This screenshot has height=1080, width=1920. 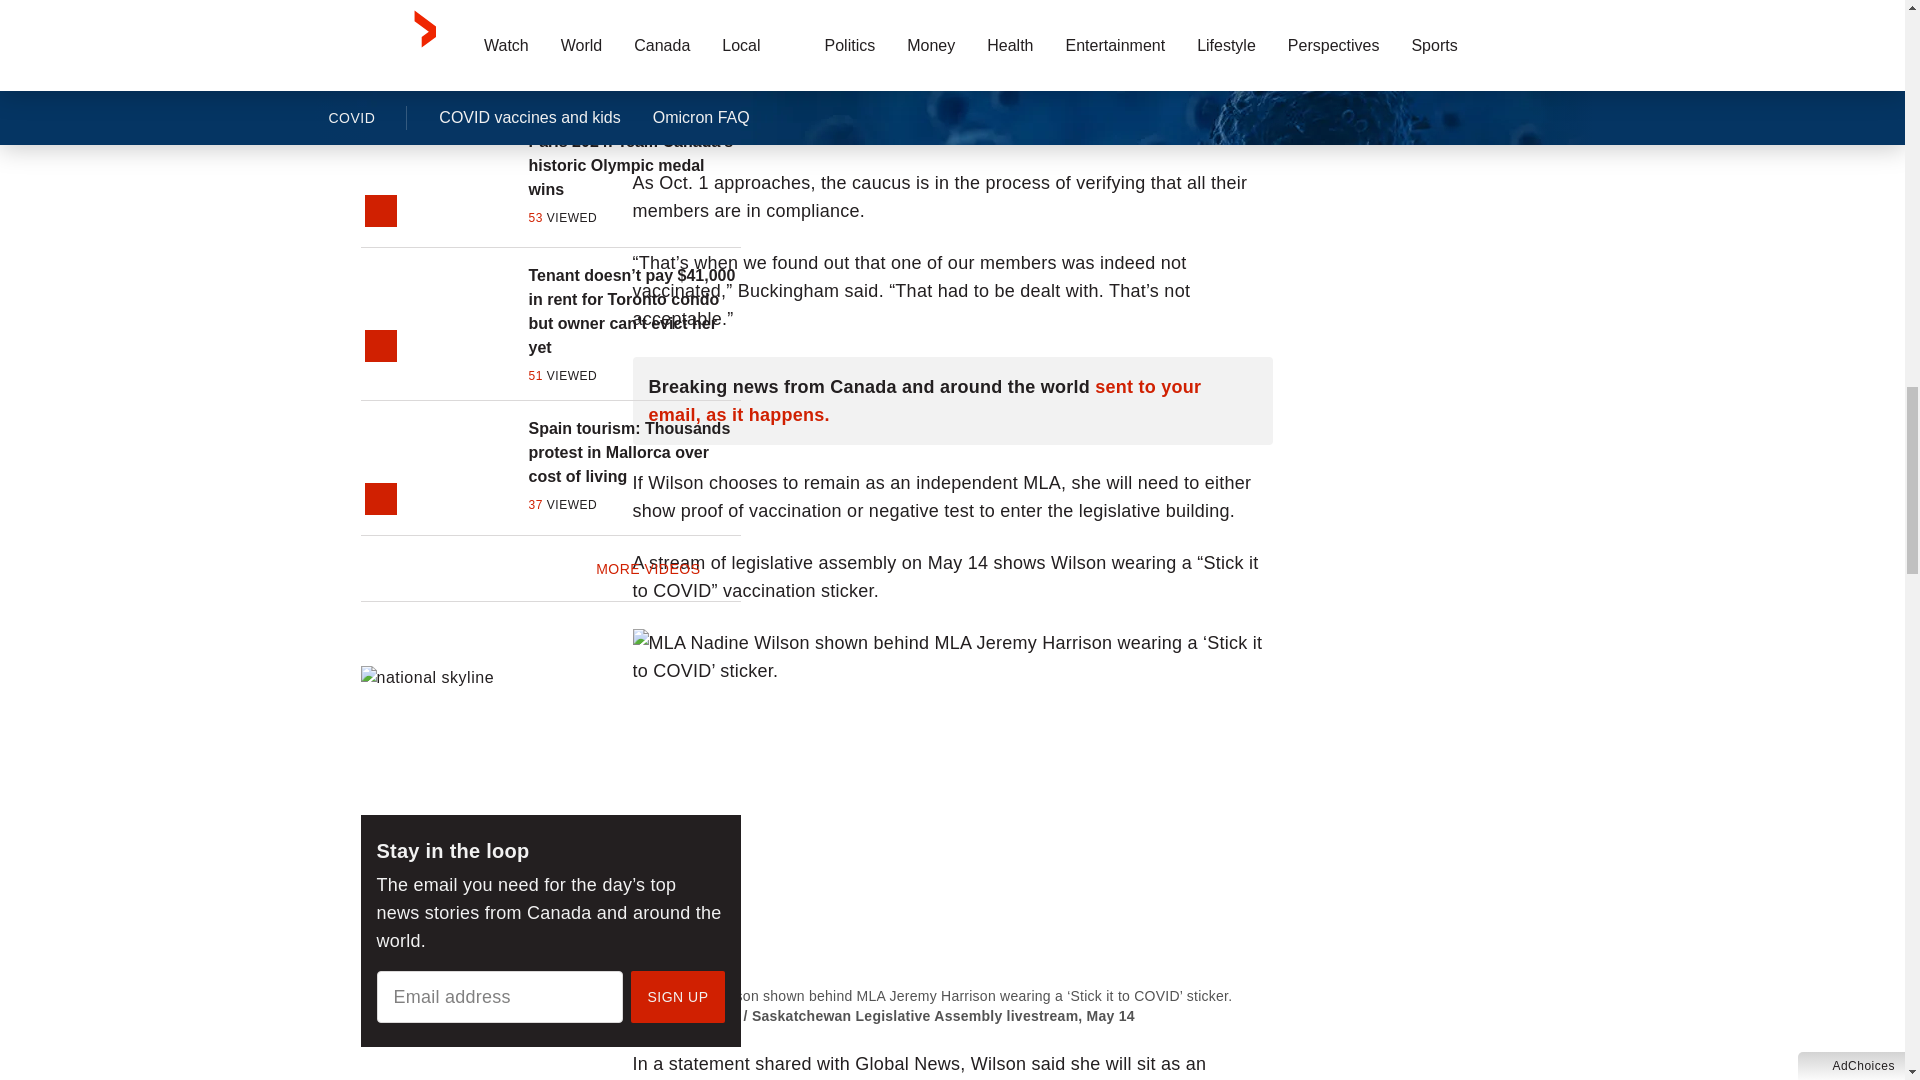 What do you see at coordinates (951, 798) in the screenshot?
I see `View image in full screen` at bounding box center [951, 798].